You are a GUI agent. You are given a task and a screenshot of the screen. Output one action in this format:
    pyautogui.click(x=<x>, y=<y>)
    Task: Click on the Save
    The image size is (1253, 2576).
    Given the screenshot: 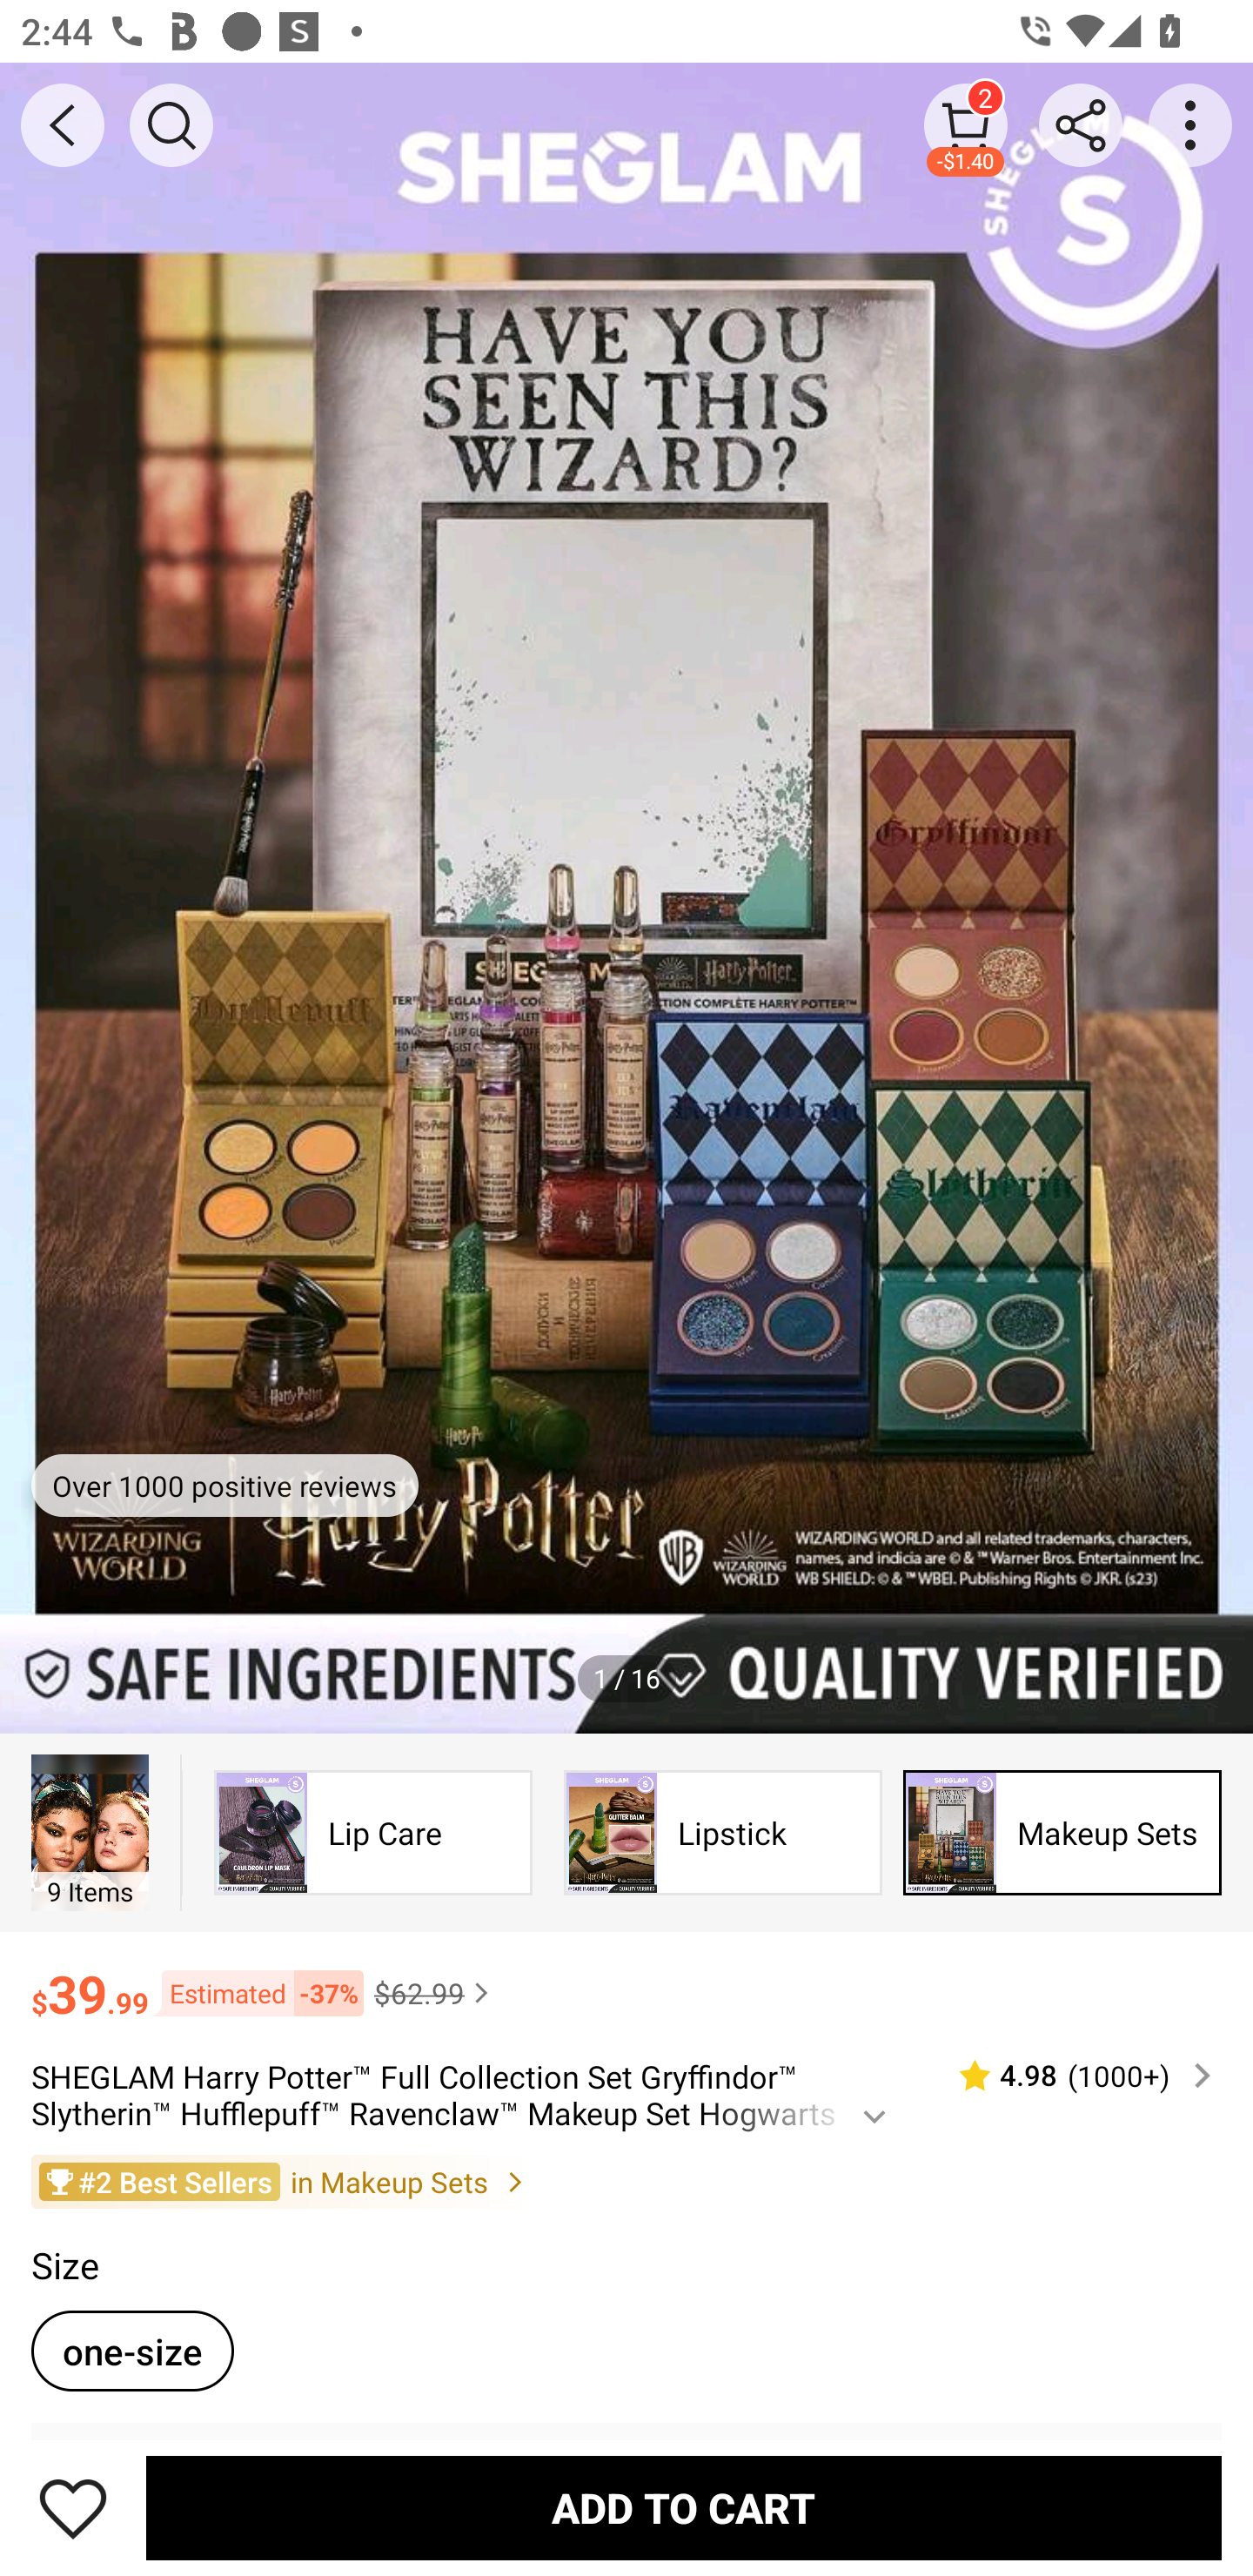 What is the action you would take?
    pyautogui.click(x=73, y=2507)
    